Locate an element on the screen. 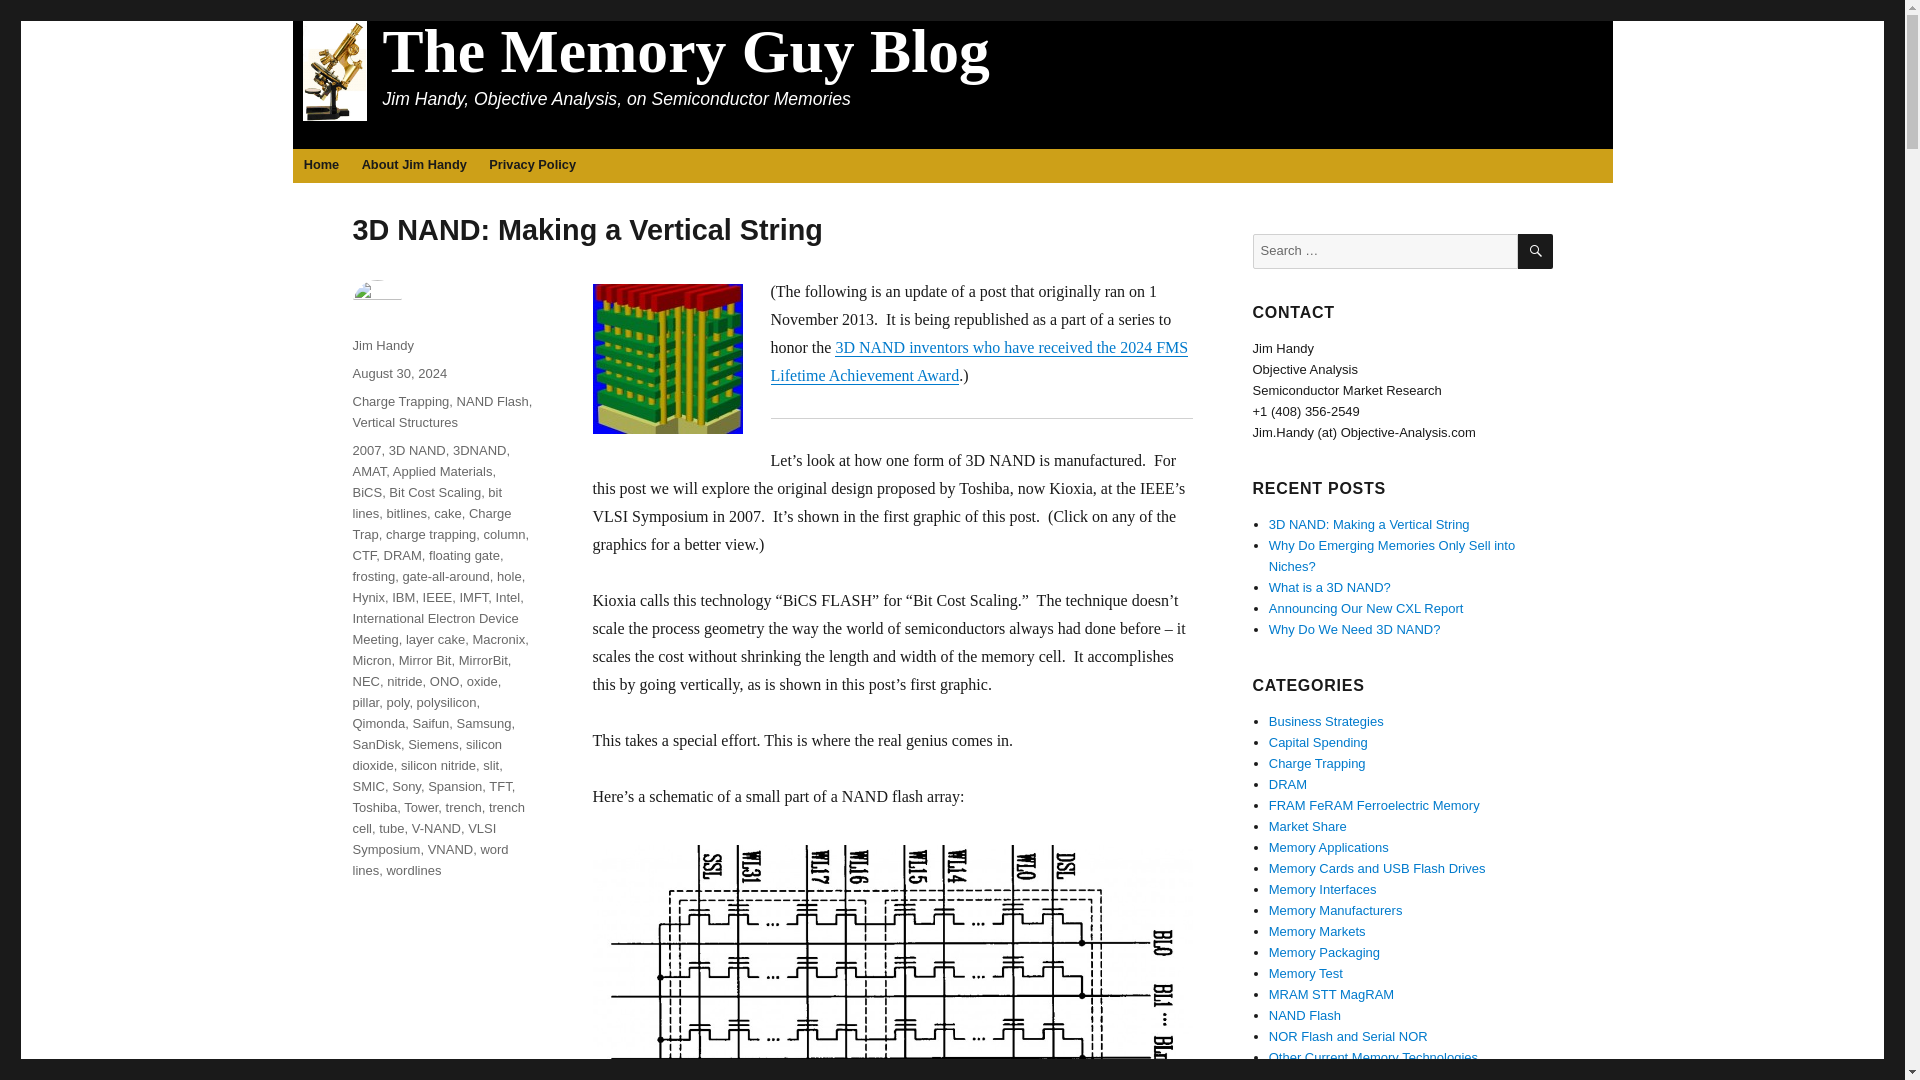 Image resolution: width=1920 pixels, height=1080 pixels. Home is located at coordinates (320, 166).